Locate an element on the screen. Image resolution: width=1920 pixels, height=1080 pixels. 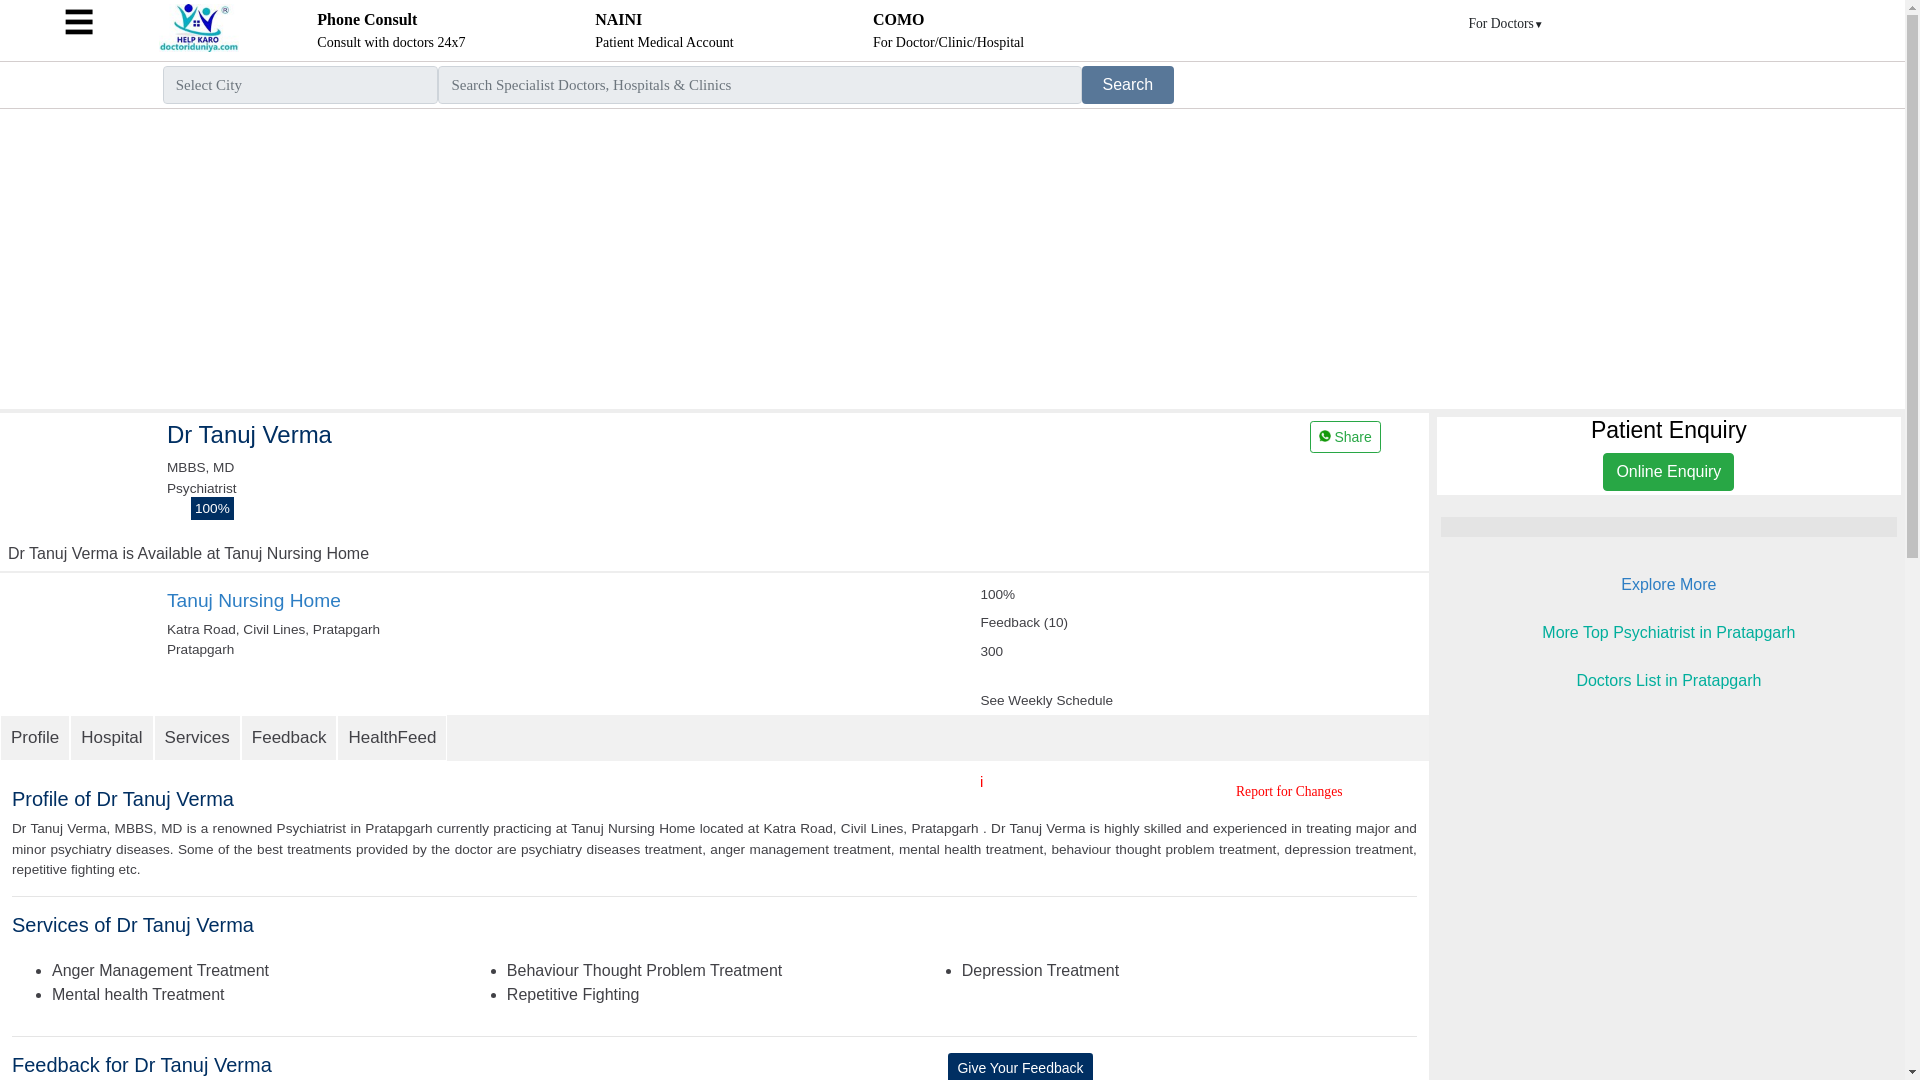
See Weekly Schedule is located at coordinates (111, 738).